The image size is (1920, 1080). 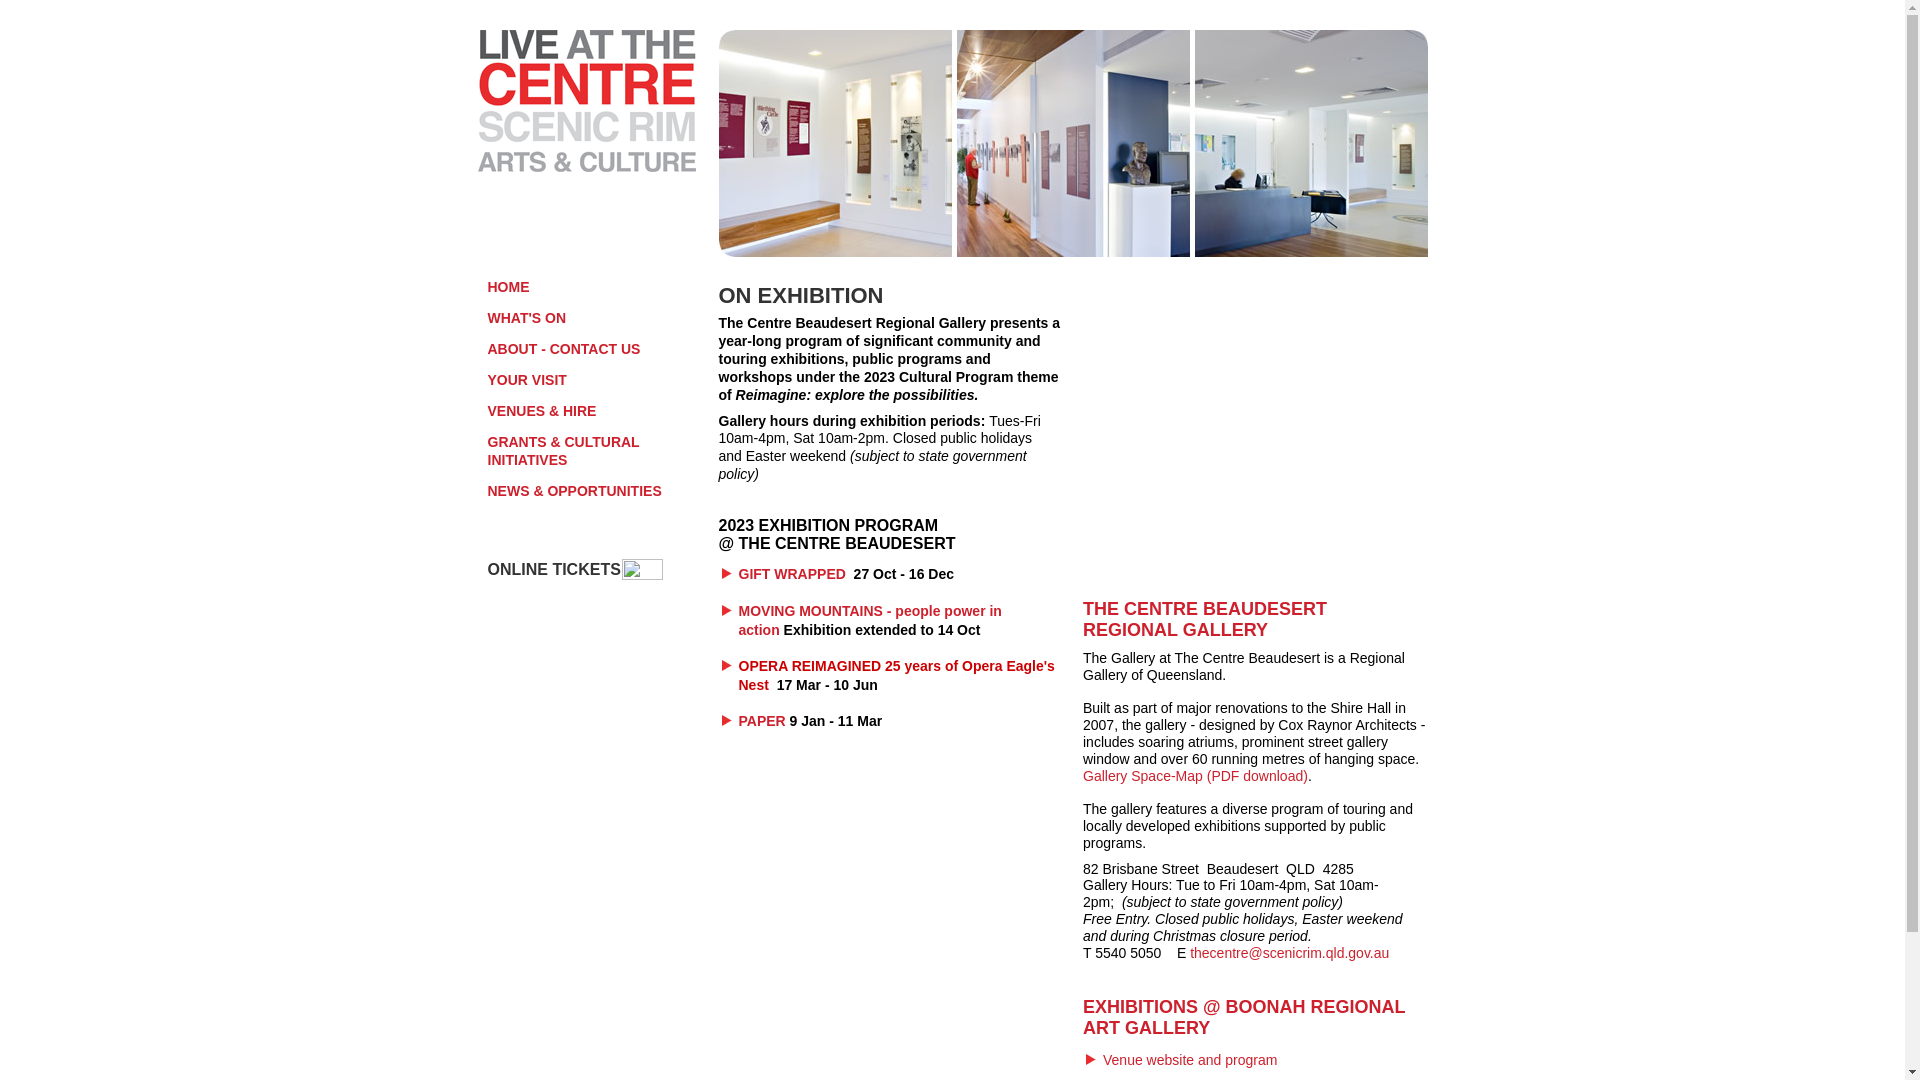 I want to click on OPERA REIMAGINED 25 years of Opera Eagle's Nest, so click(x=896, y=676).